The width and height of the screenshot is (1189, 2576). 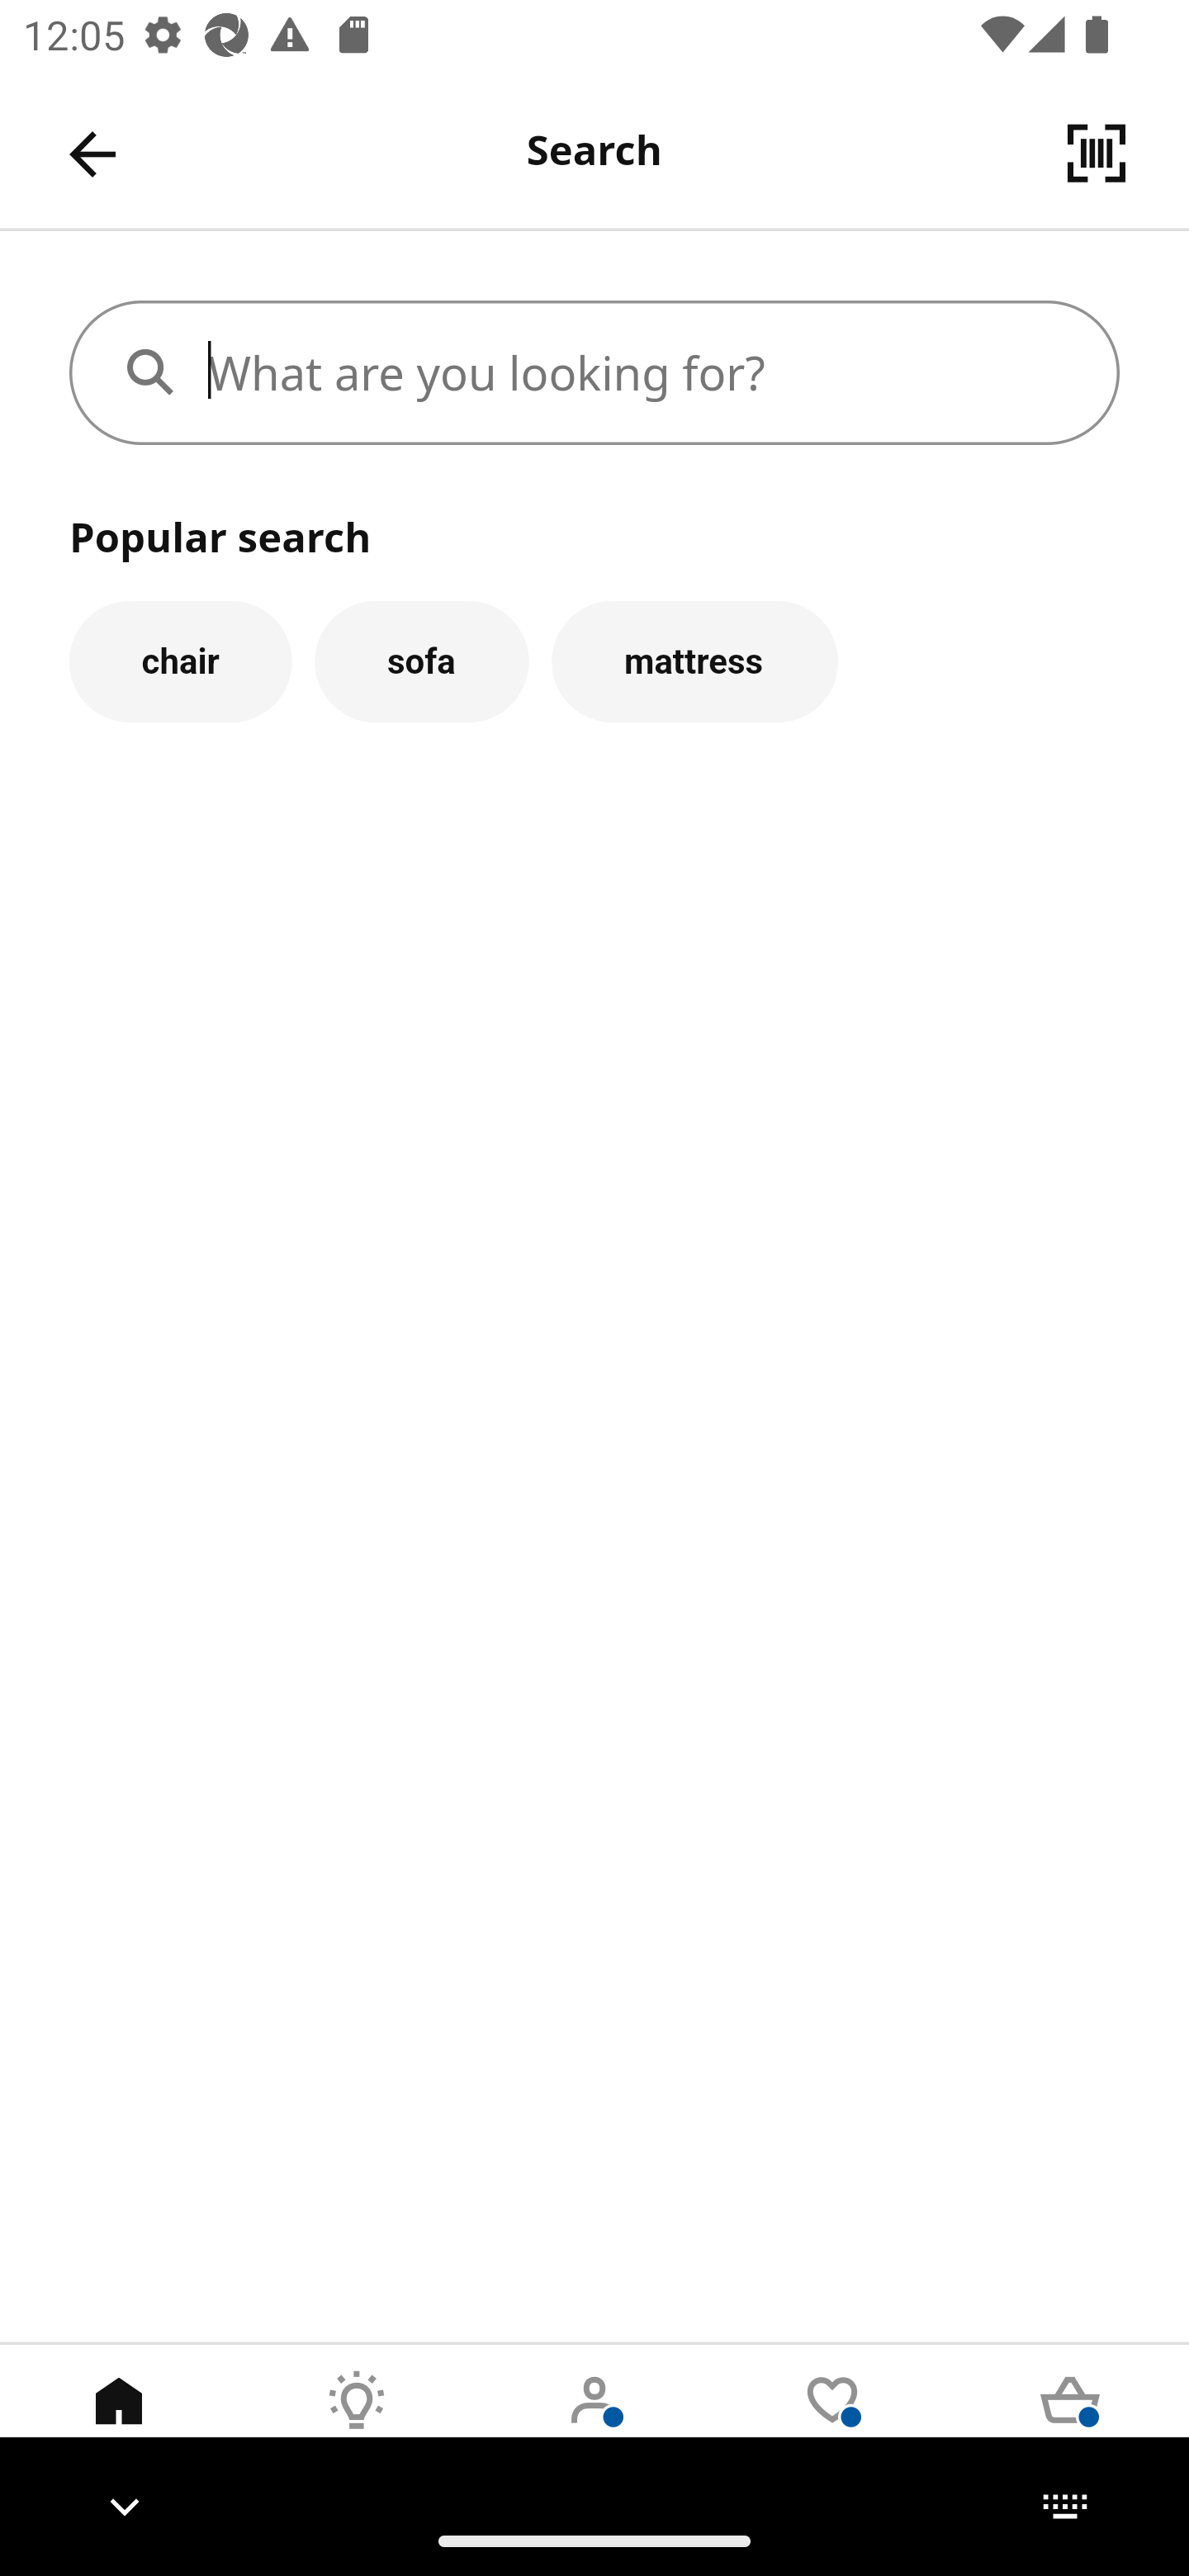 I want to click on User
Tab 3 of 5, so click(x=594, y=2425).